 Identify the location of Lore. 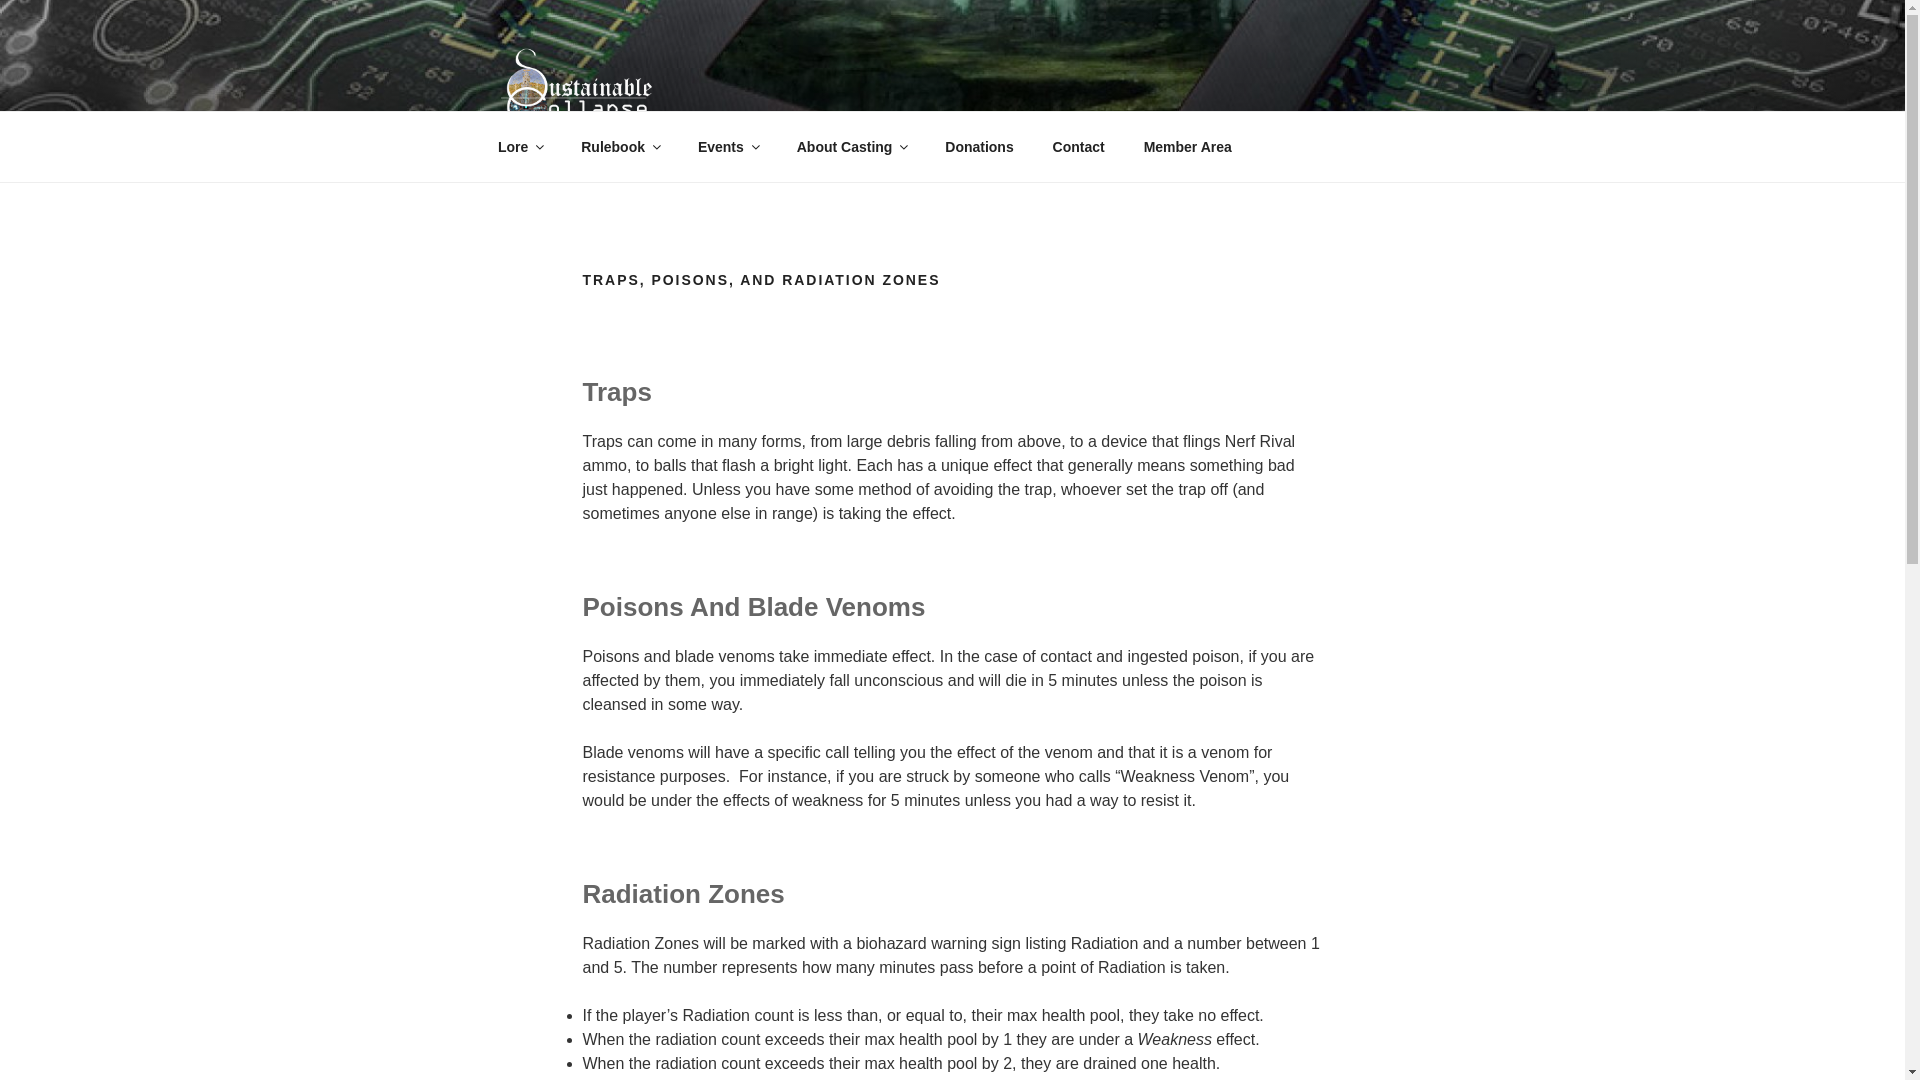
(519, 146).